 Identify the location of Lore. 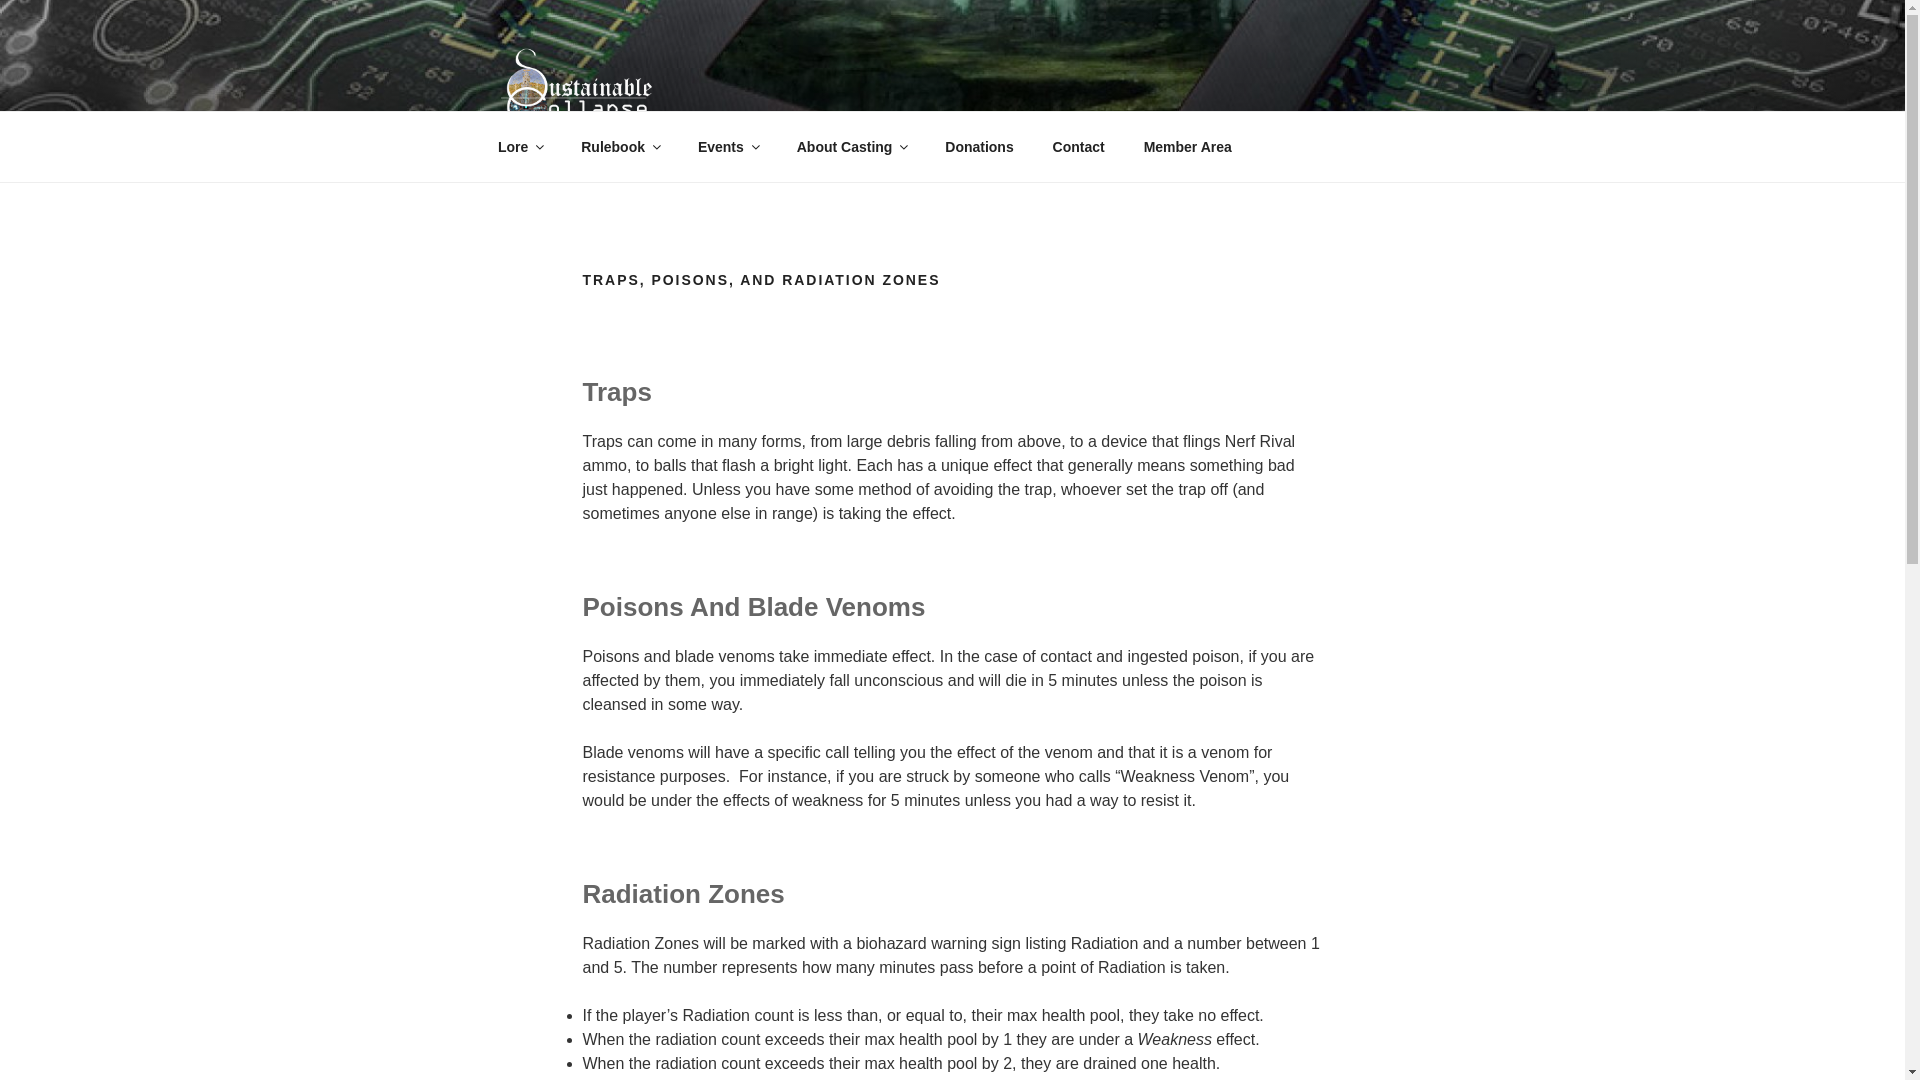
(519, 146).